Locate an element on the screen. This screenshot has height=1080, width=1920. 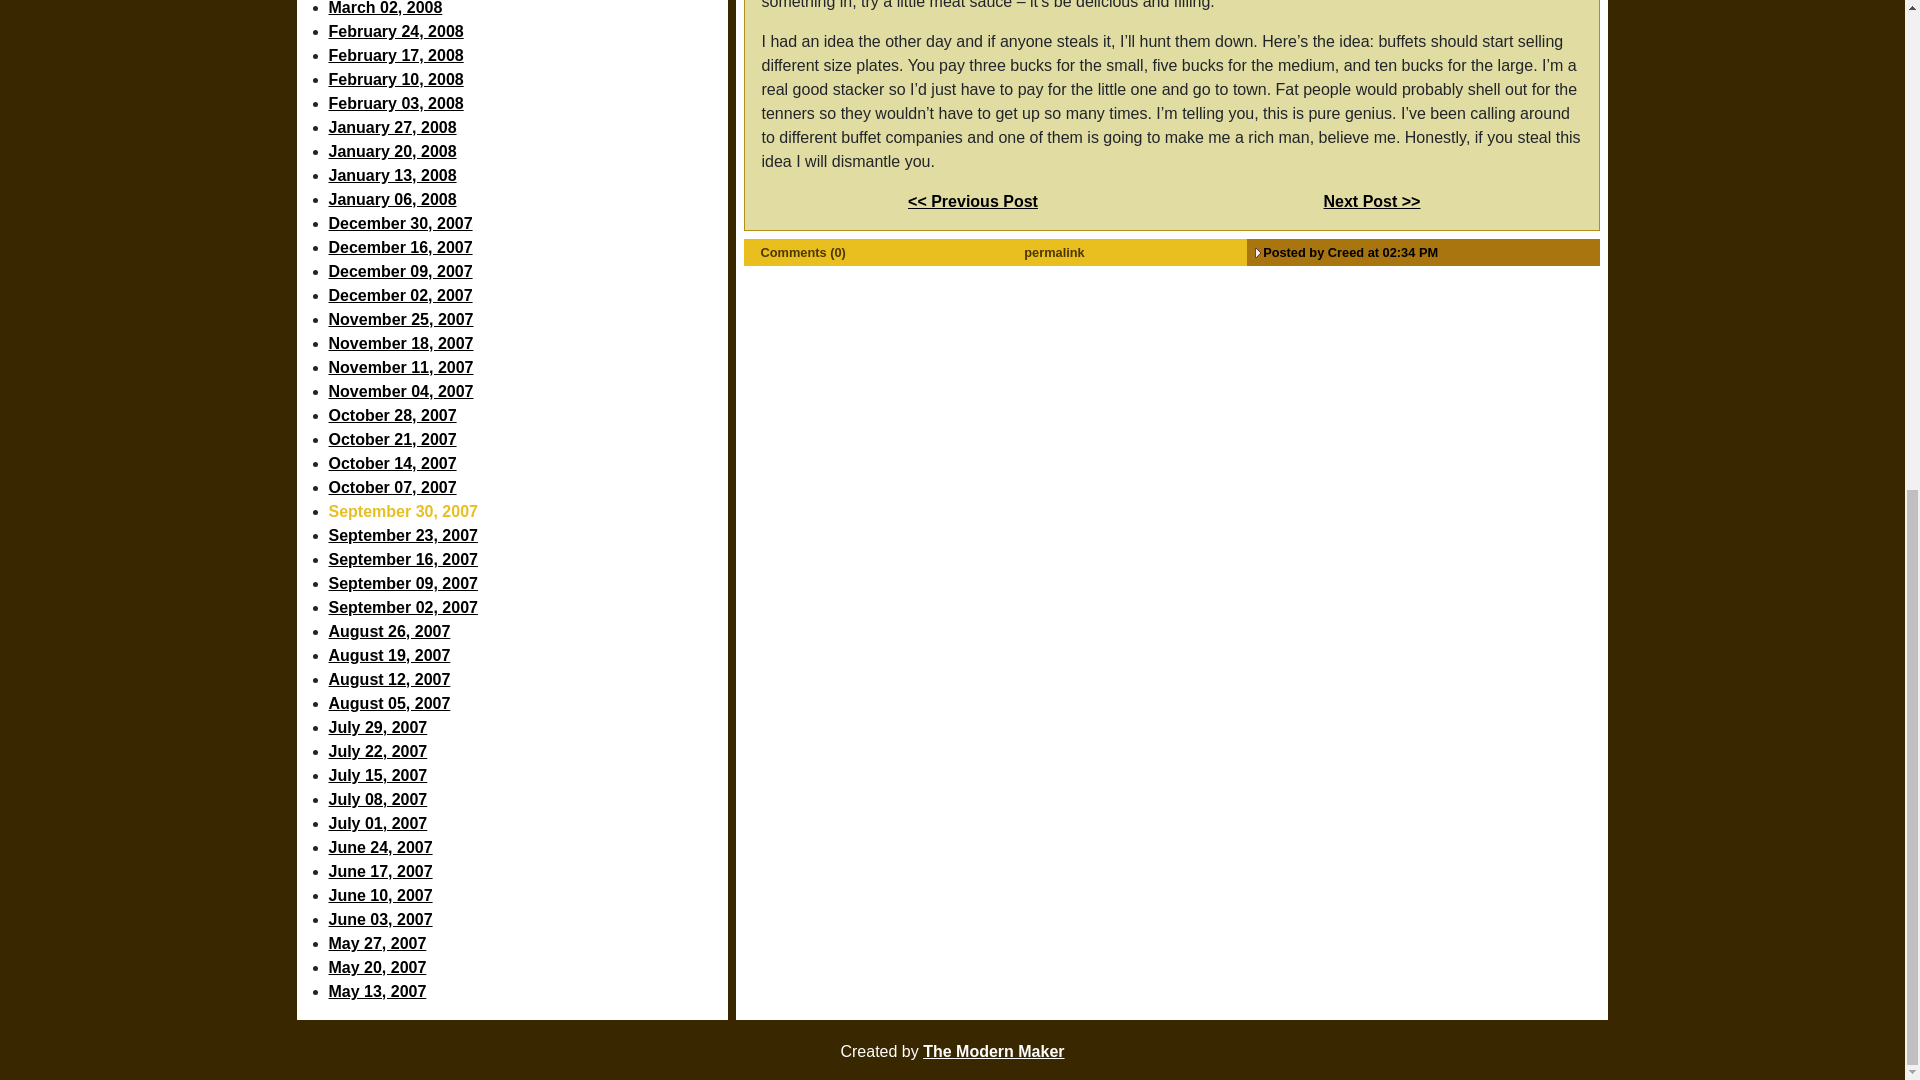
January 13, 2008 is located at coordinates (528, 176).